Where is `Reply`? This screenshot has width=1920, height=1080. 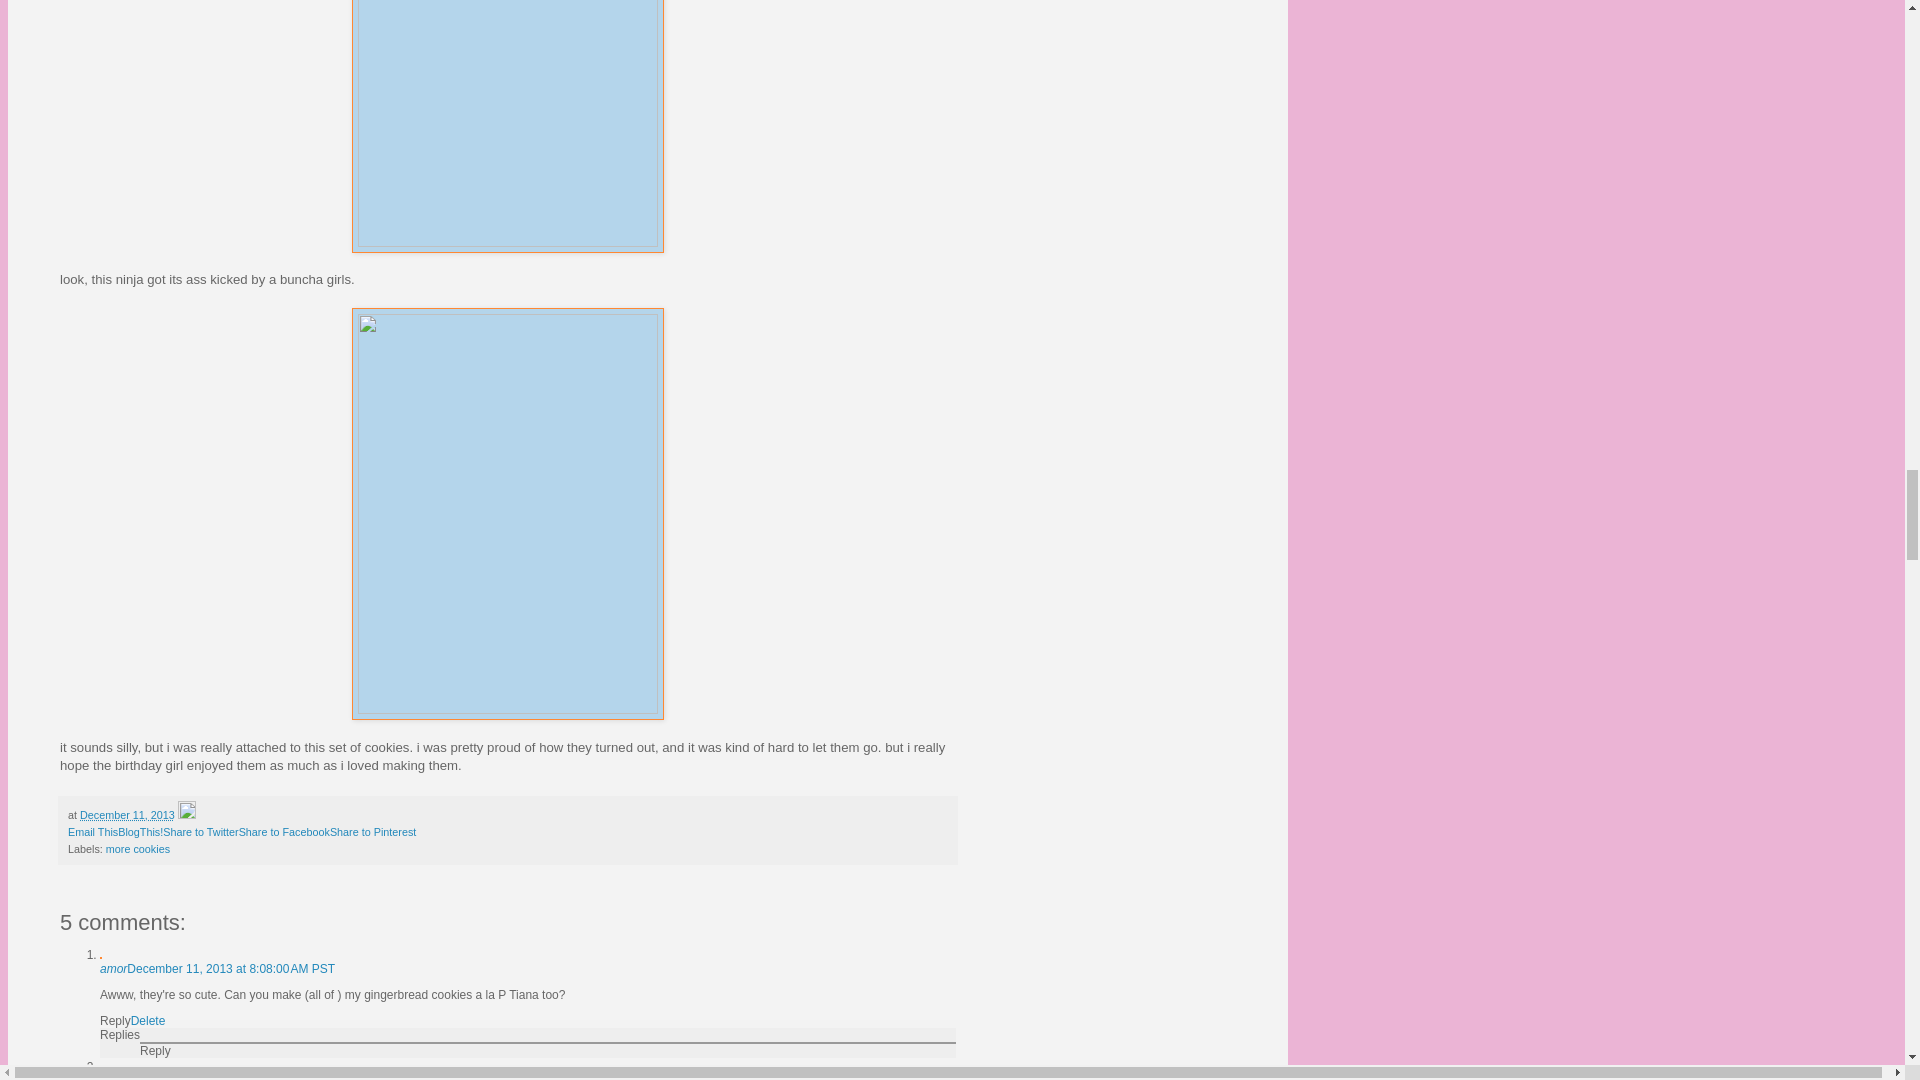 Reply is located at coordinates (155, 1051).